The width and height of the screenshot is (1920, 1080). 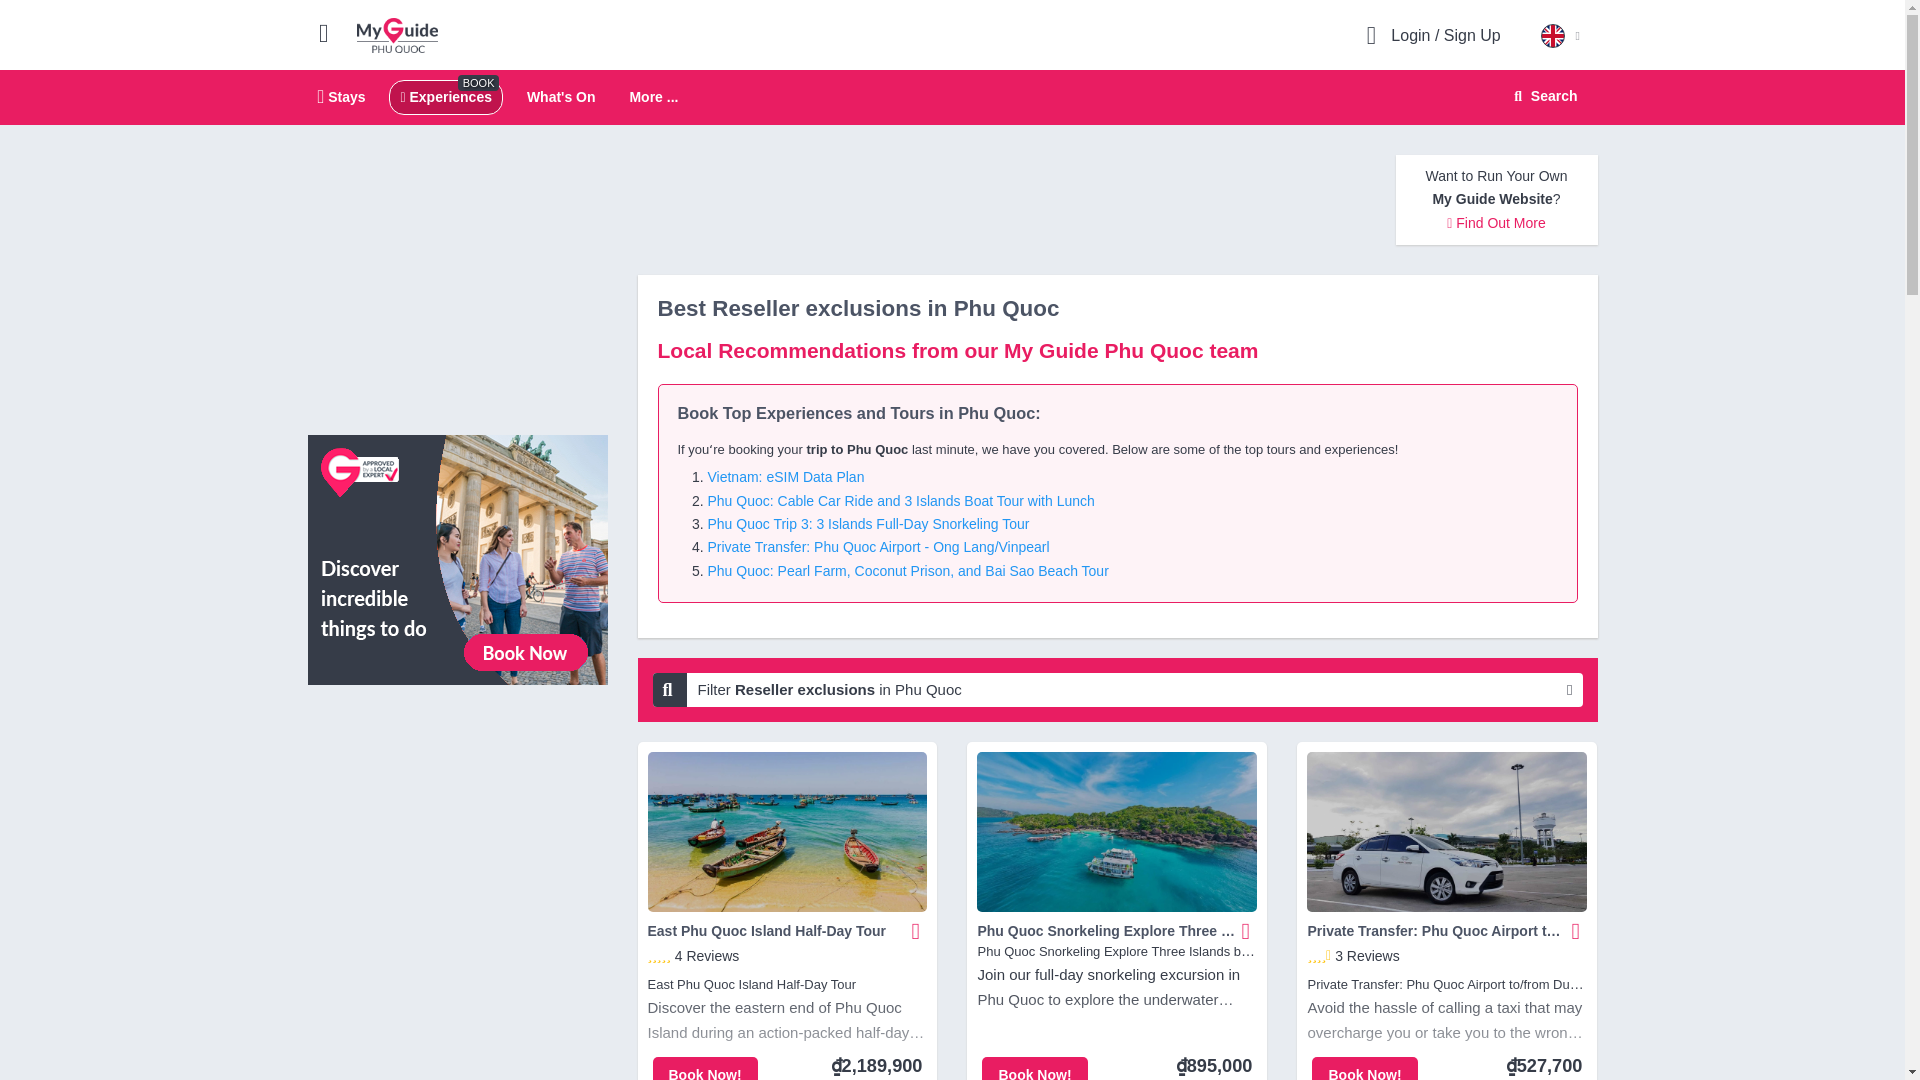 What do you see at coordinates (397, 34) in the screenshot?
I see `Search` at bounding box center [397, 34].